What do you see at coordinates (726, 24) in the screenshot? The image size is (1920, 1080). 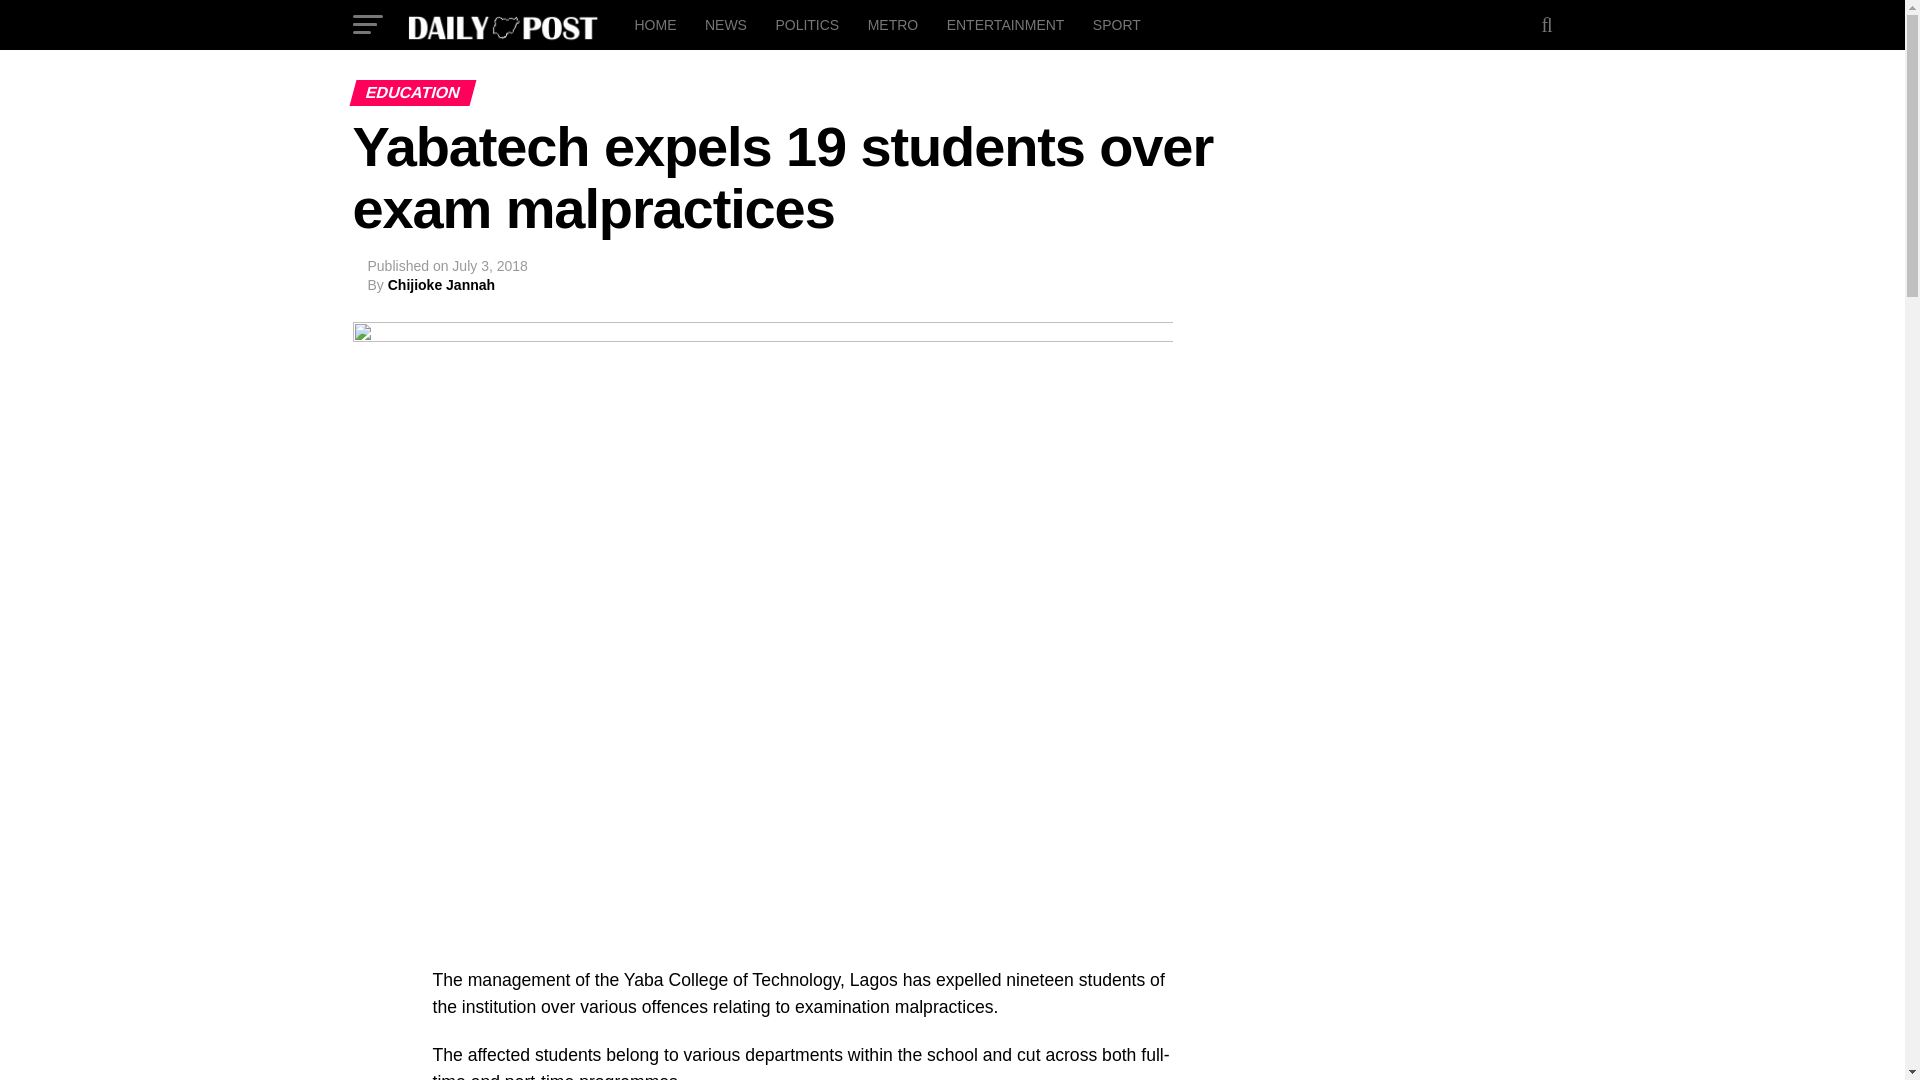 I see `NEWS` at bounding box center [726, 24].